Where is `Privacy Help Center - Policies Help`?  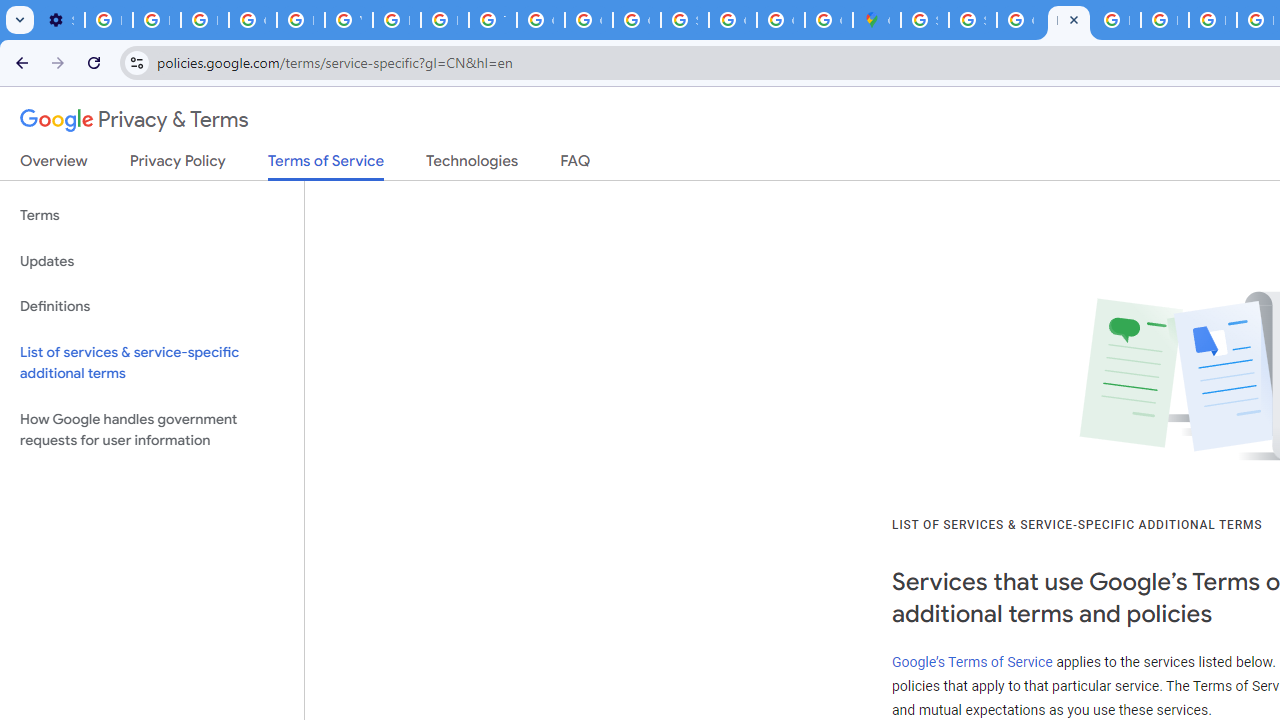
Privacy Help Center - Policies Help is located at coordinates (1212, 20).